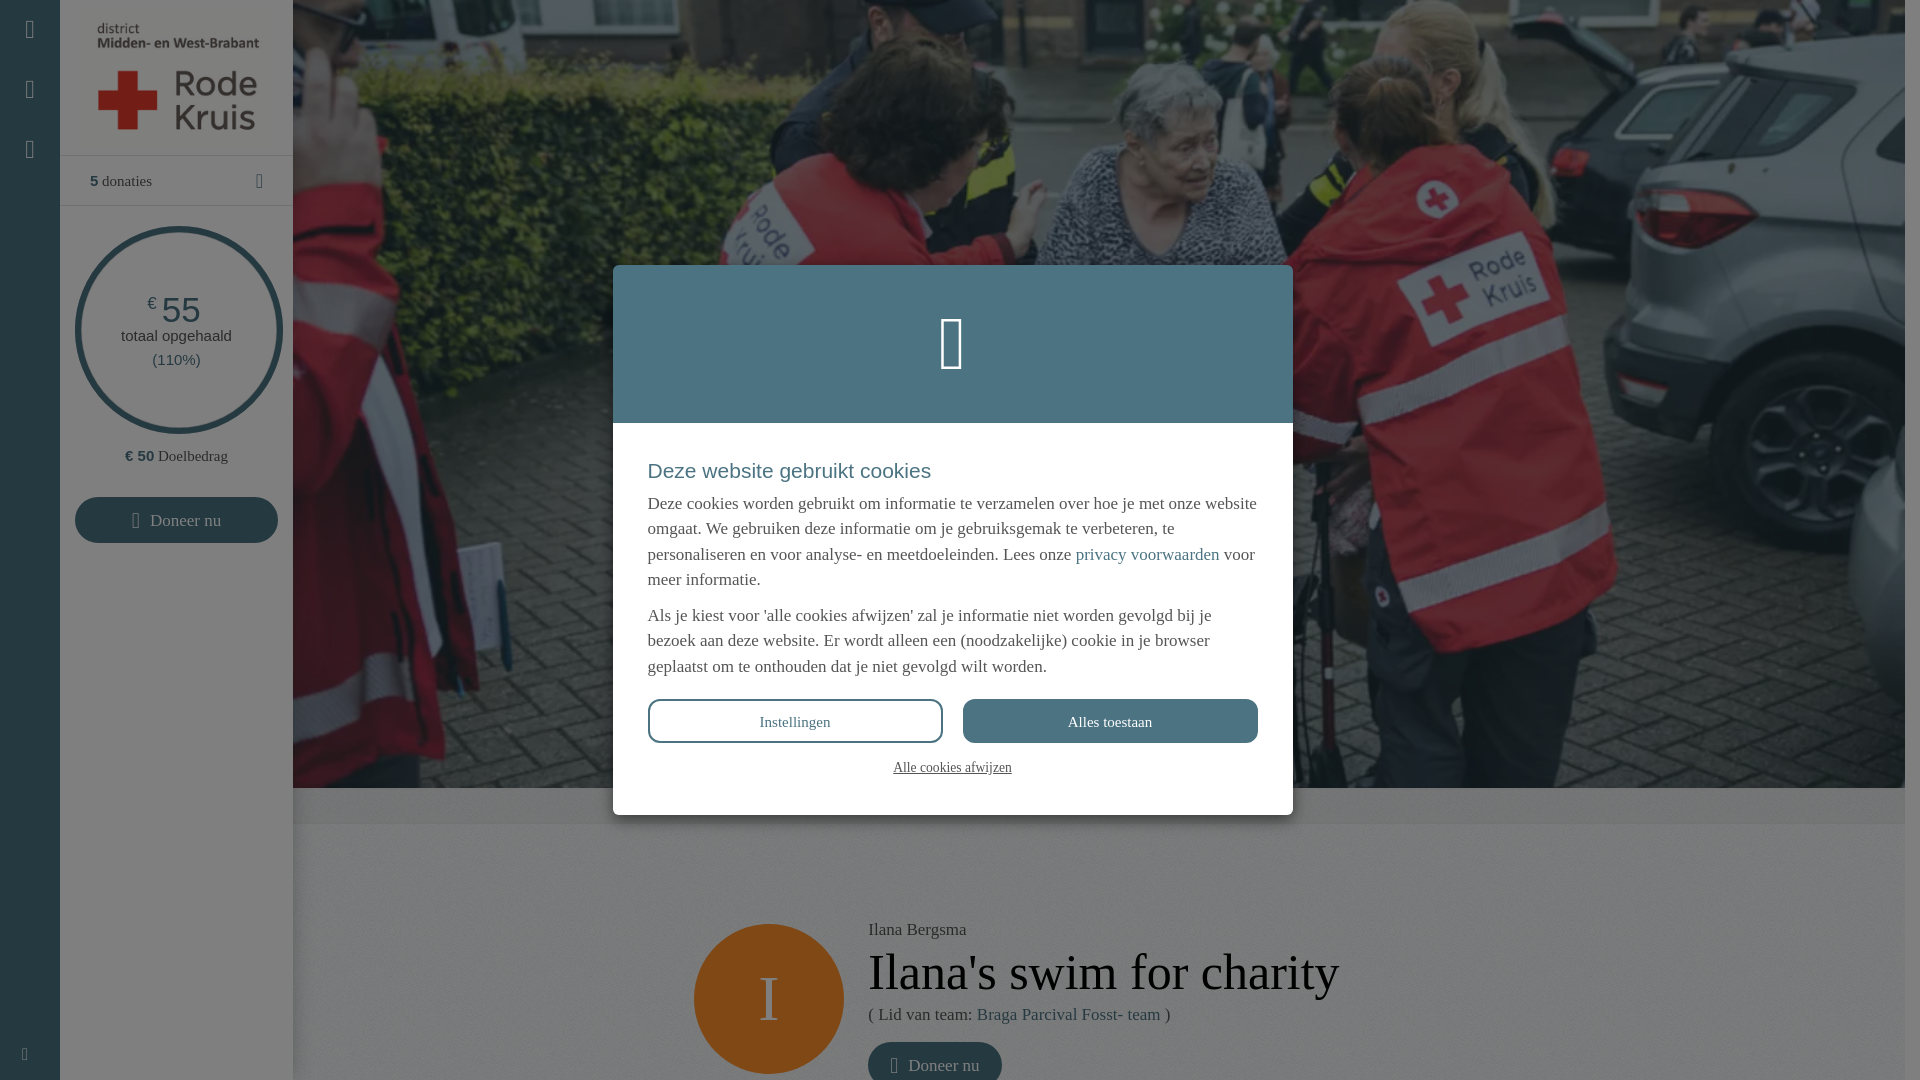 The height and width of the screenshot is (1080, 1920). I want to click on Doneer nu, so click(176, 520).